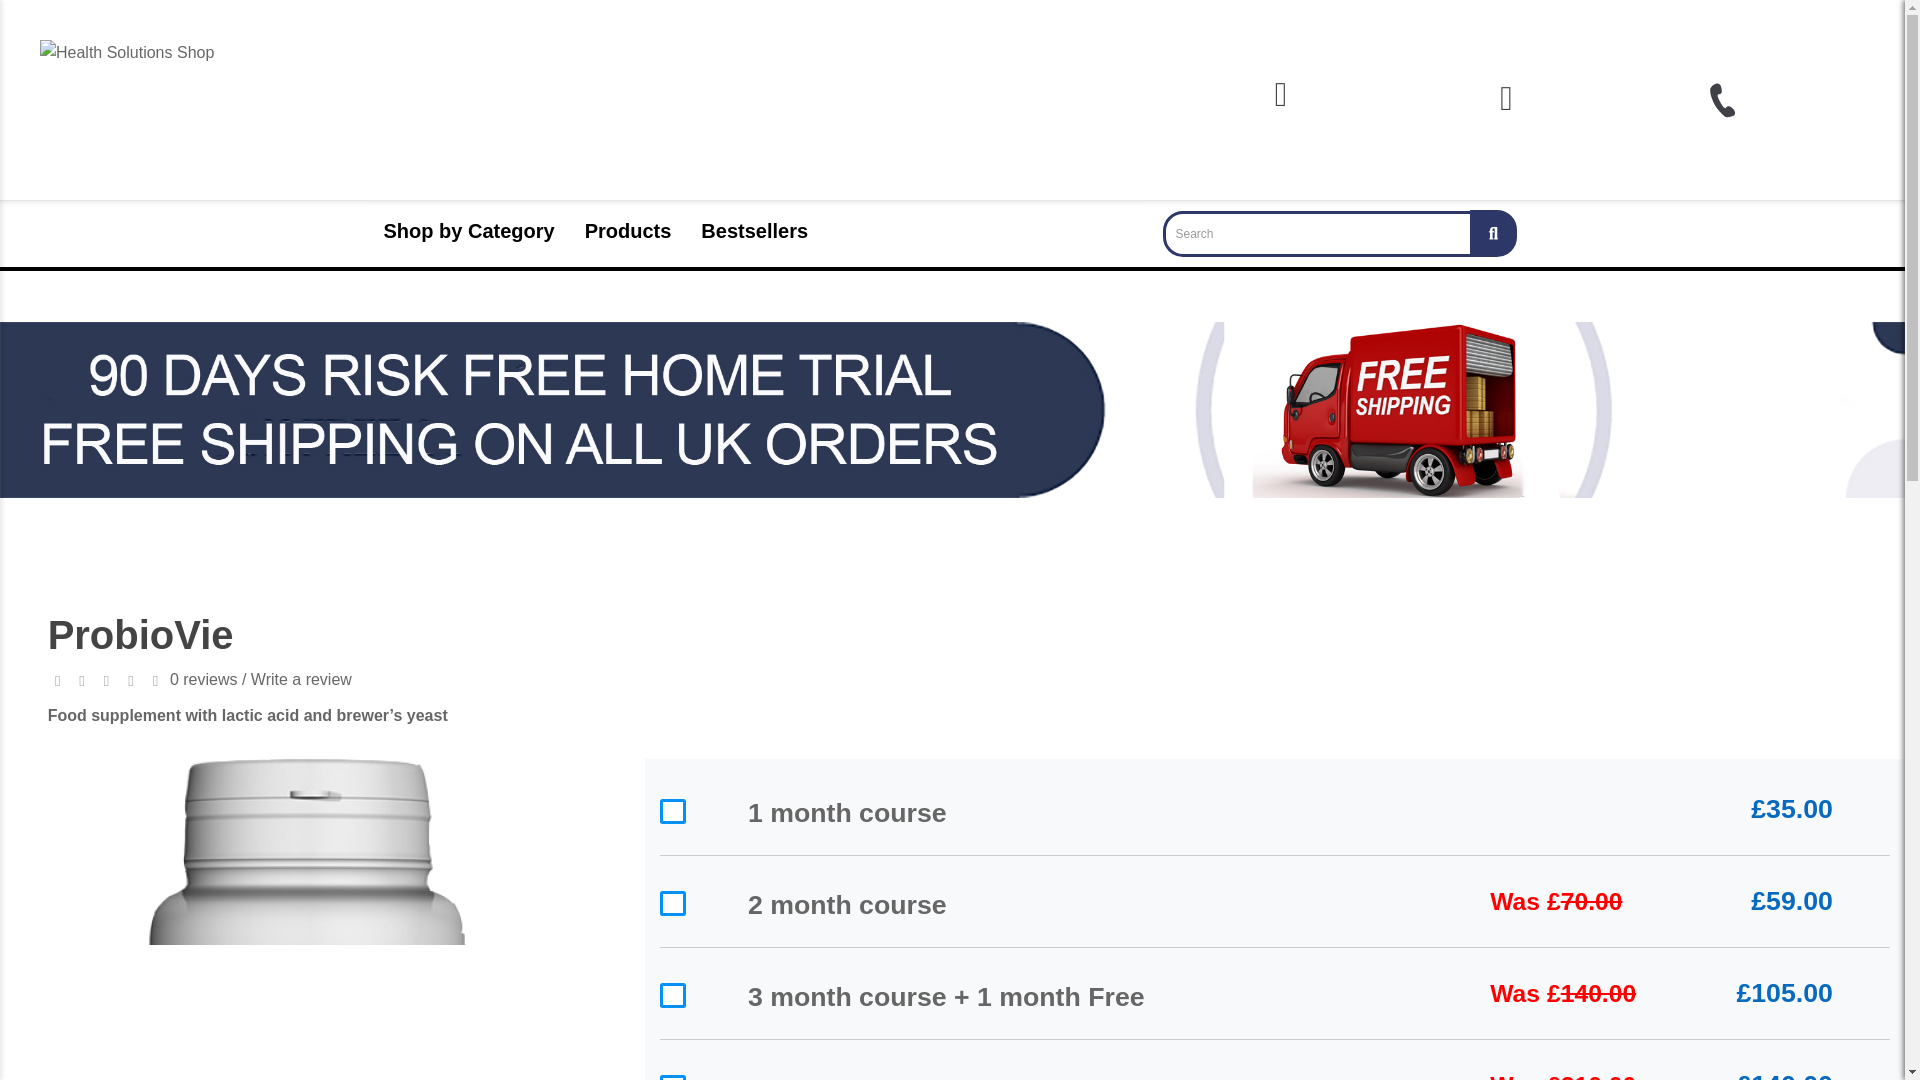 Image resolution: width=1920 pixels, height=1080 pixels. What do you see at coordinates (126, 84) in the screenshot?
I see `Health Solutions Shop` at bounding box center [126, 84].